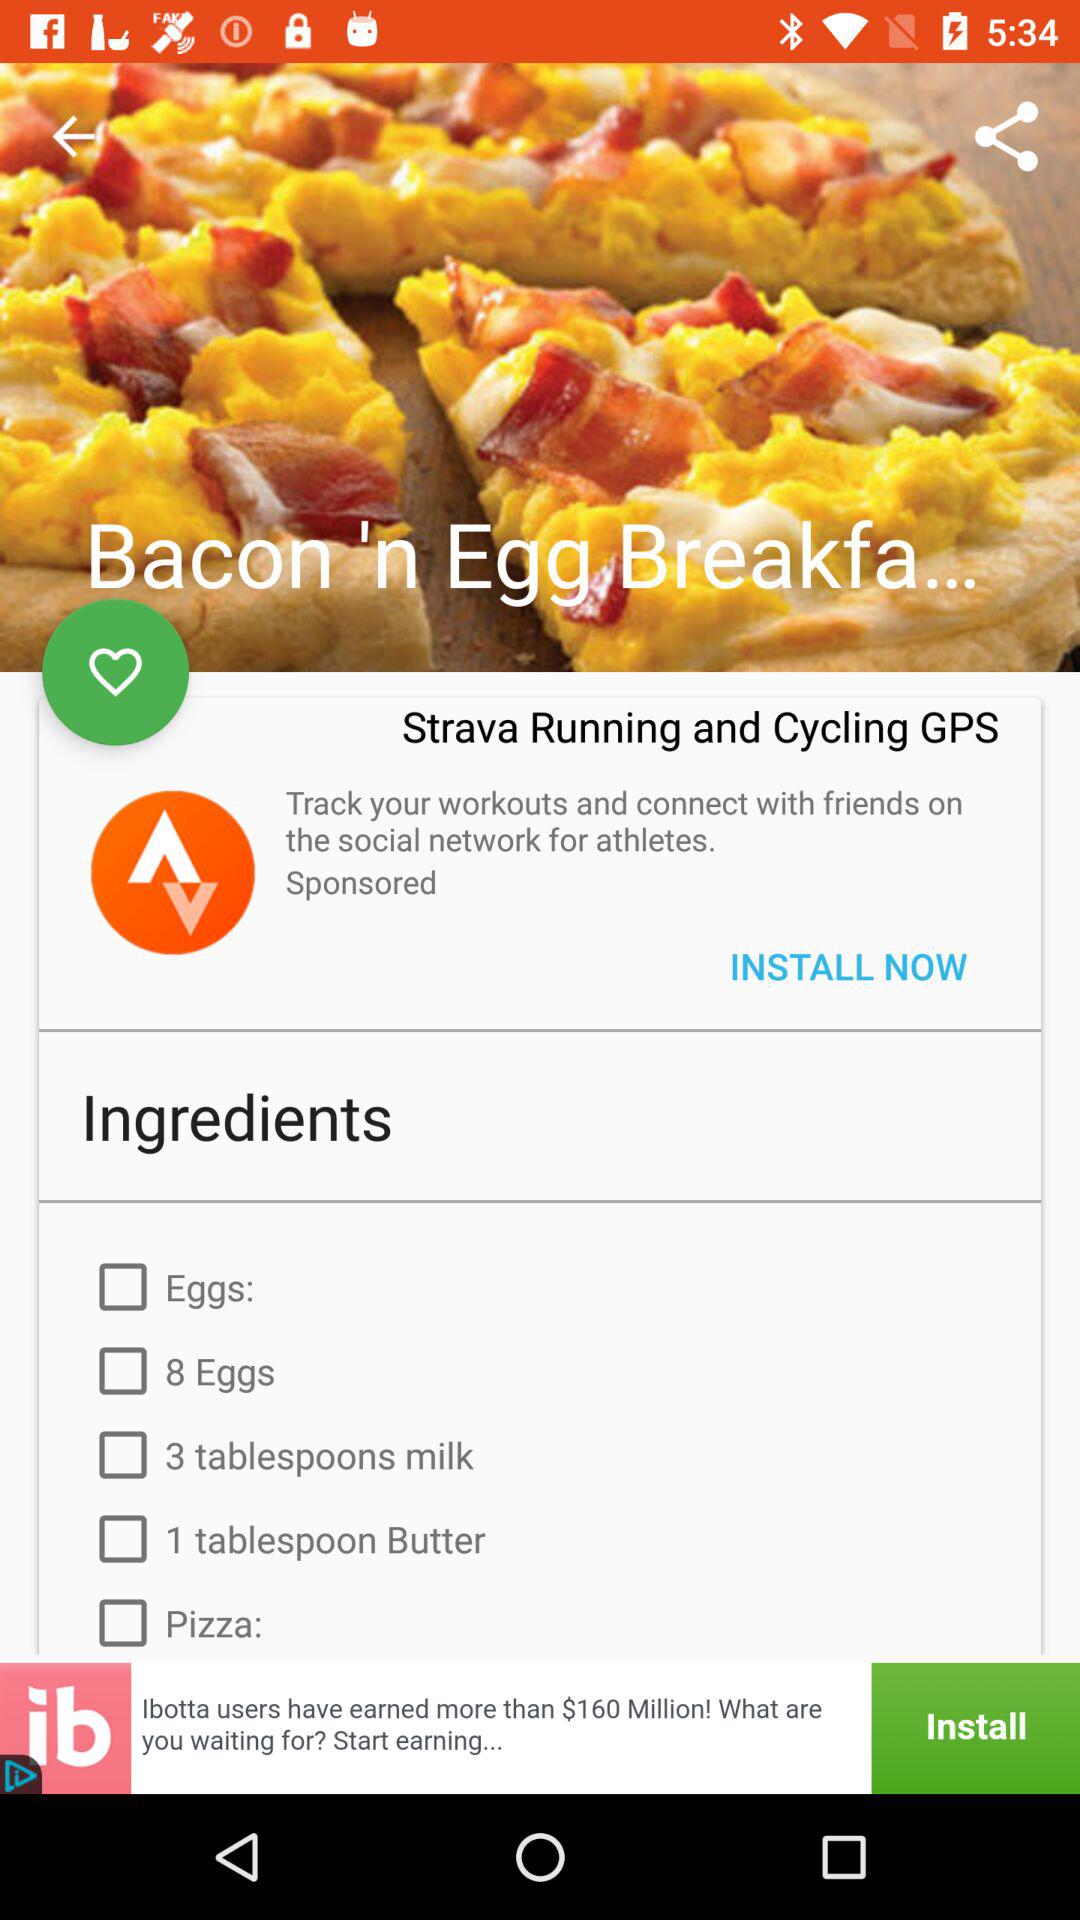 The height and width of the screenshot is (1920, 1080). Describe the element at coordinates (540, 1286) in the screenshot. I see `turn off the eggs:  item` at that location.